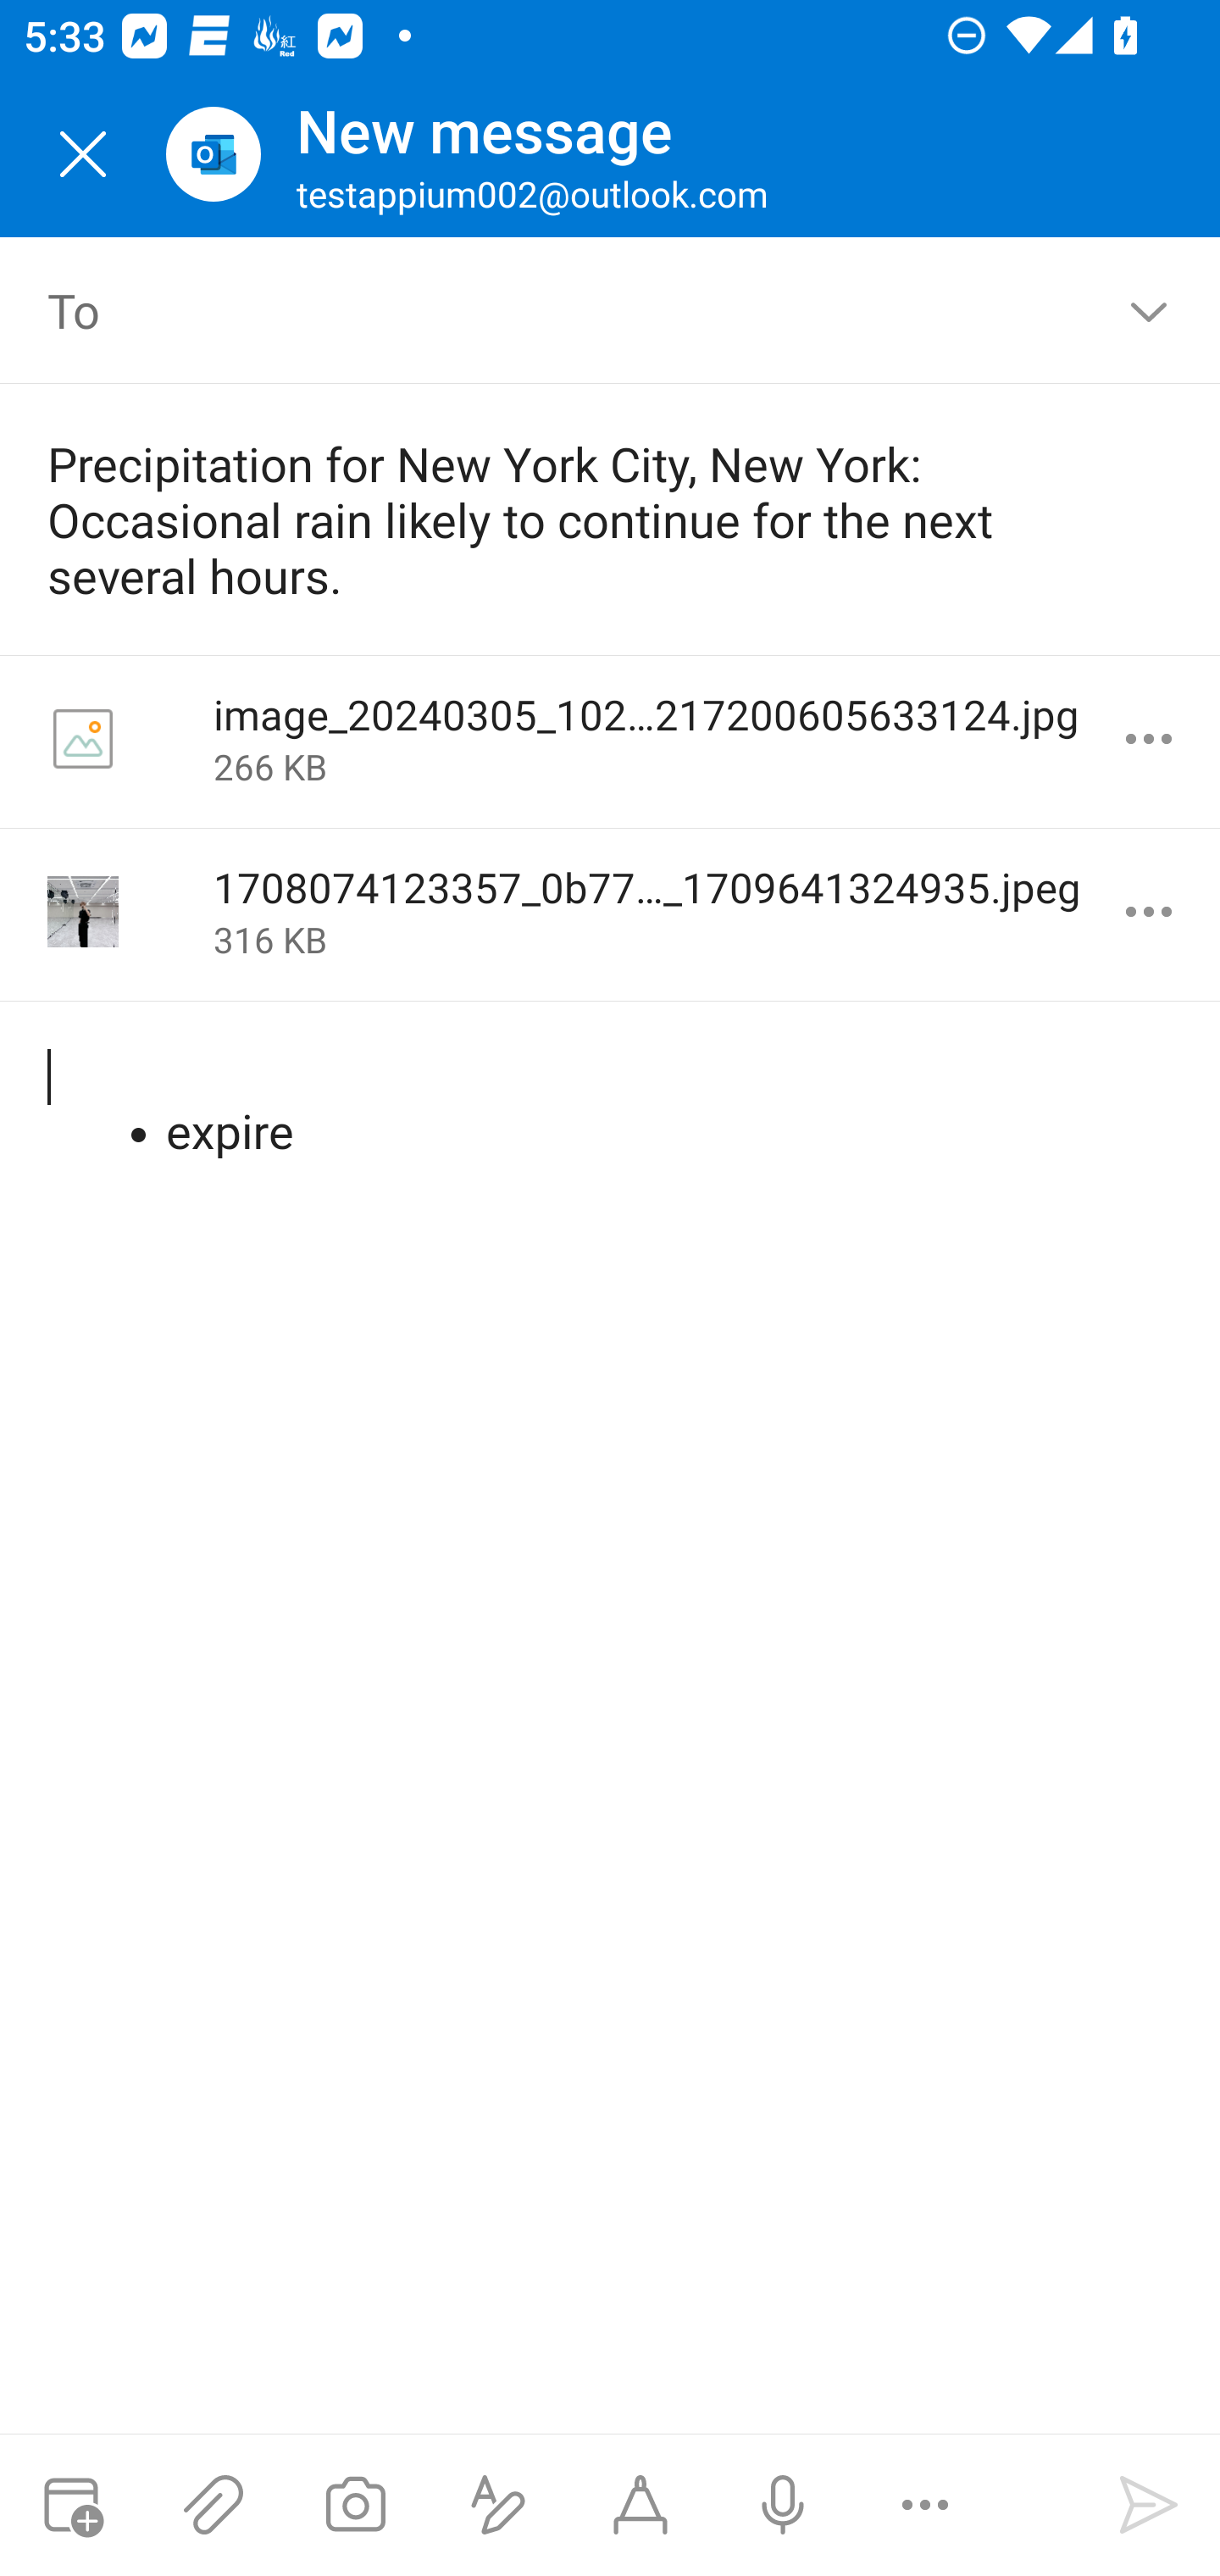 The height and width of the screenshot is (2576, 1220). What do you see at coordinates (83, 154) in the screenshot?
I see `Close` at bounding box center [83, 154].